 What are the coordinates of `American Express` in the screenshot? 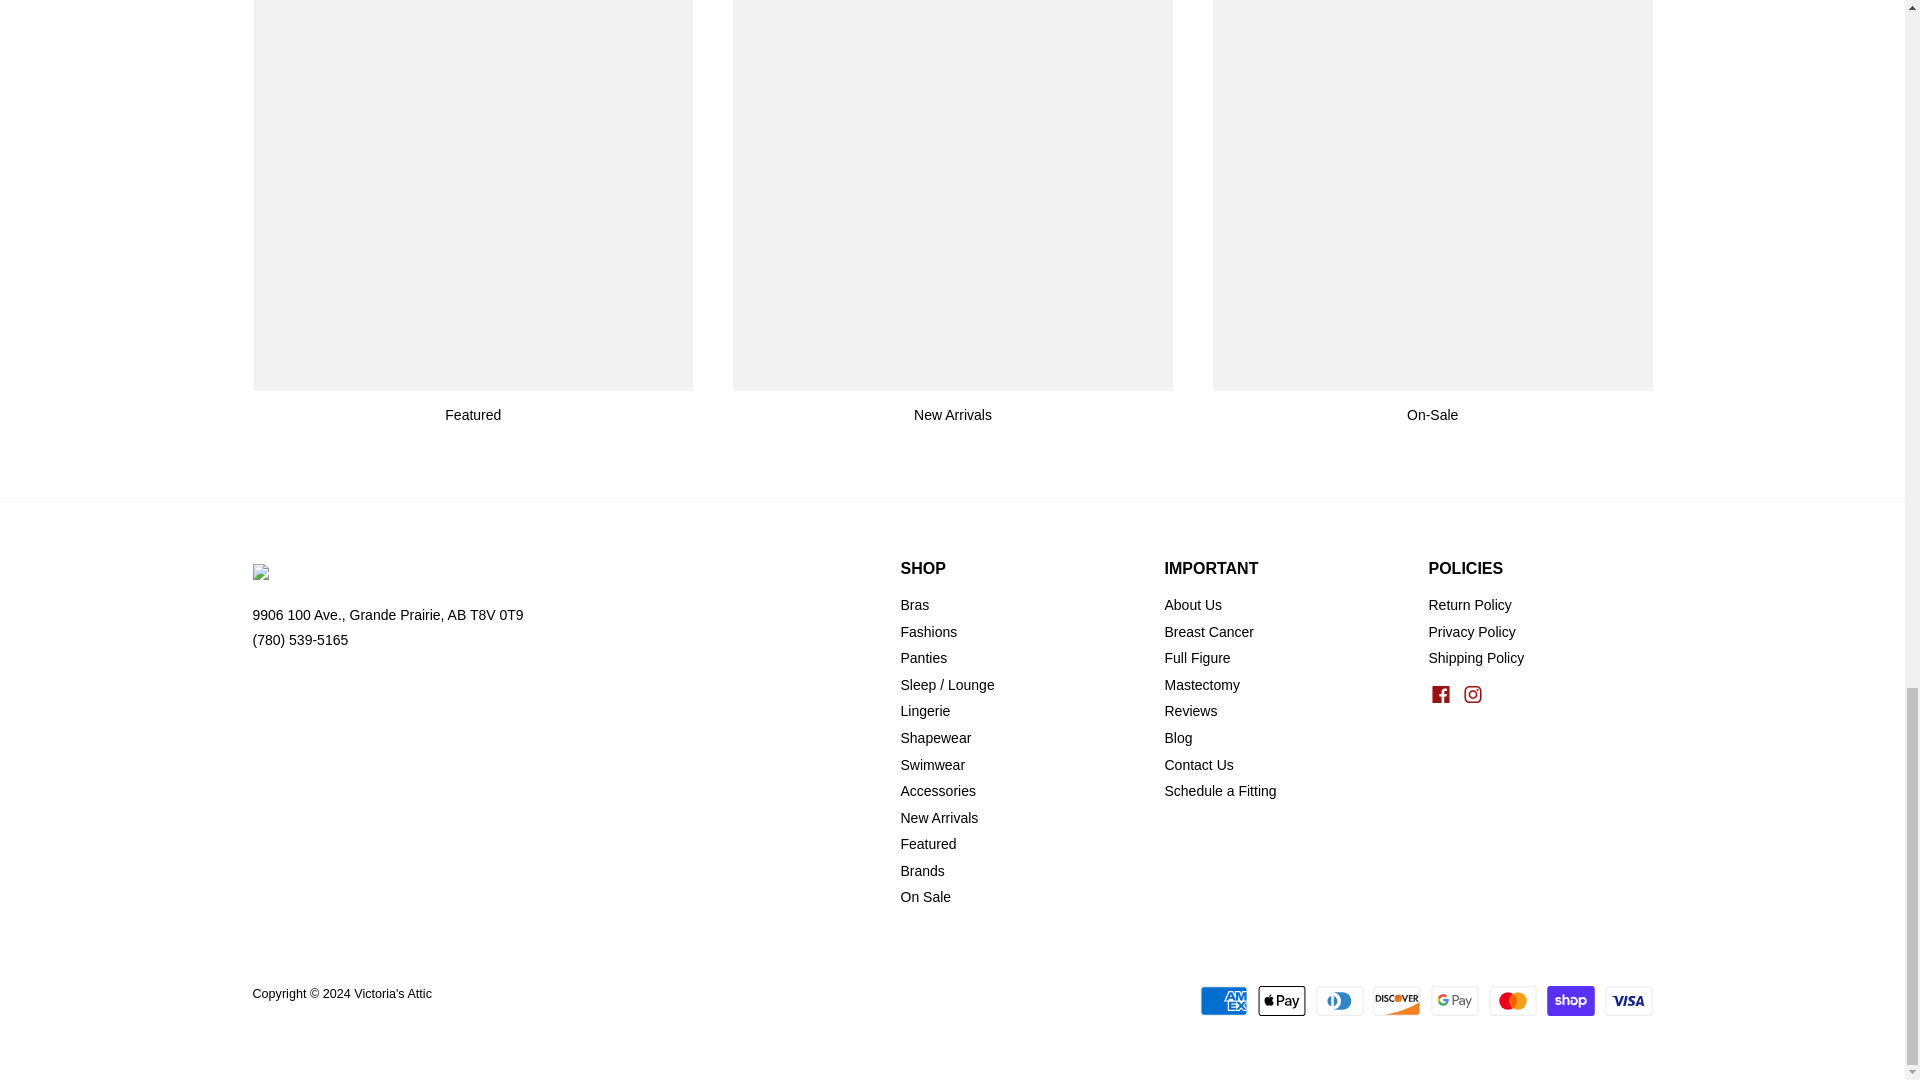 It's located at (1224, 1001).